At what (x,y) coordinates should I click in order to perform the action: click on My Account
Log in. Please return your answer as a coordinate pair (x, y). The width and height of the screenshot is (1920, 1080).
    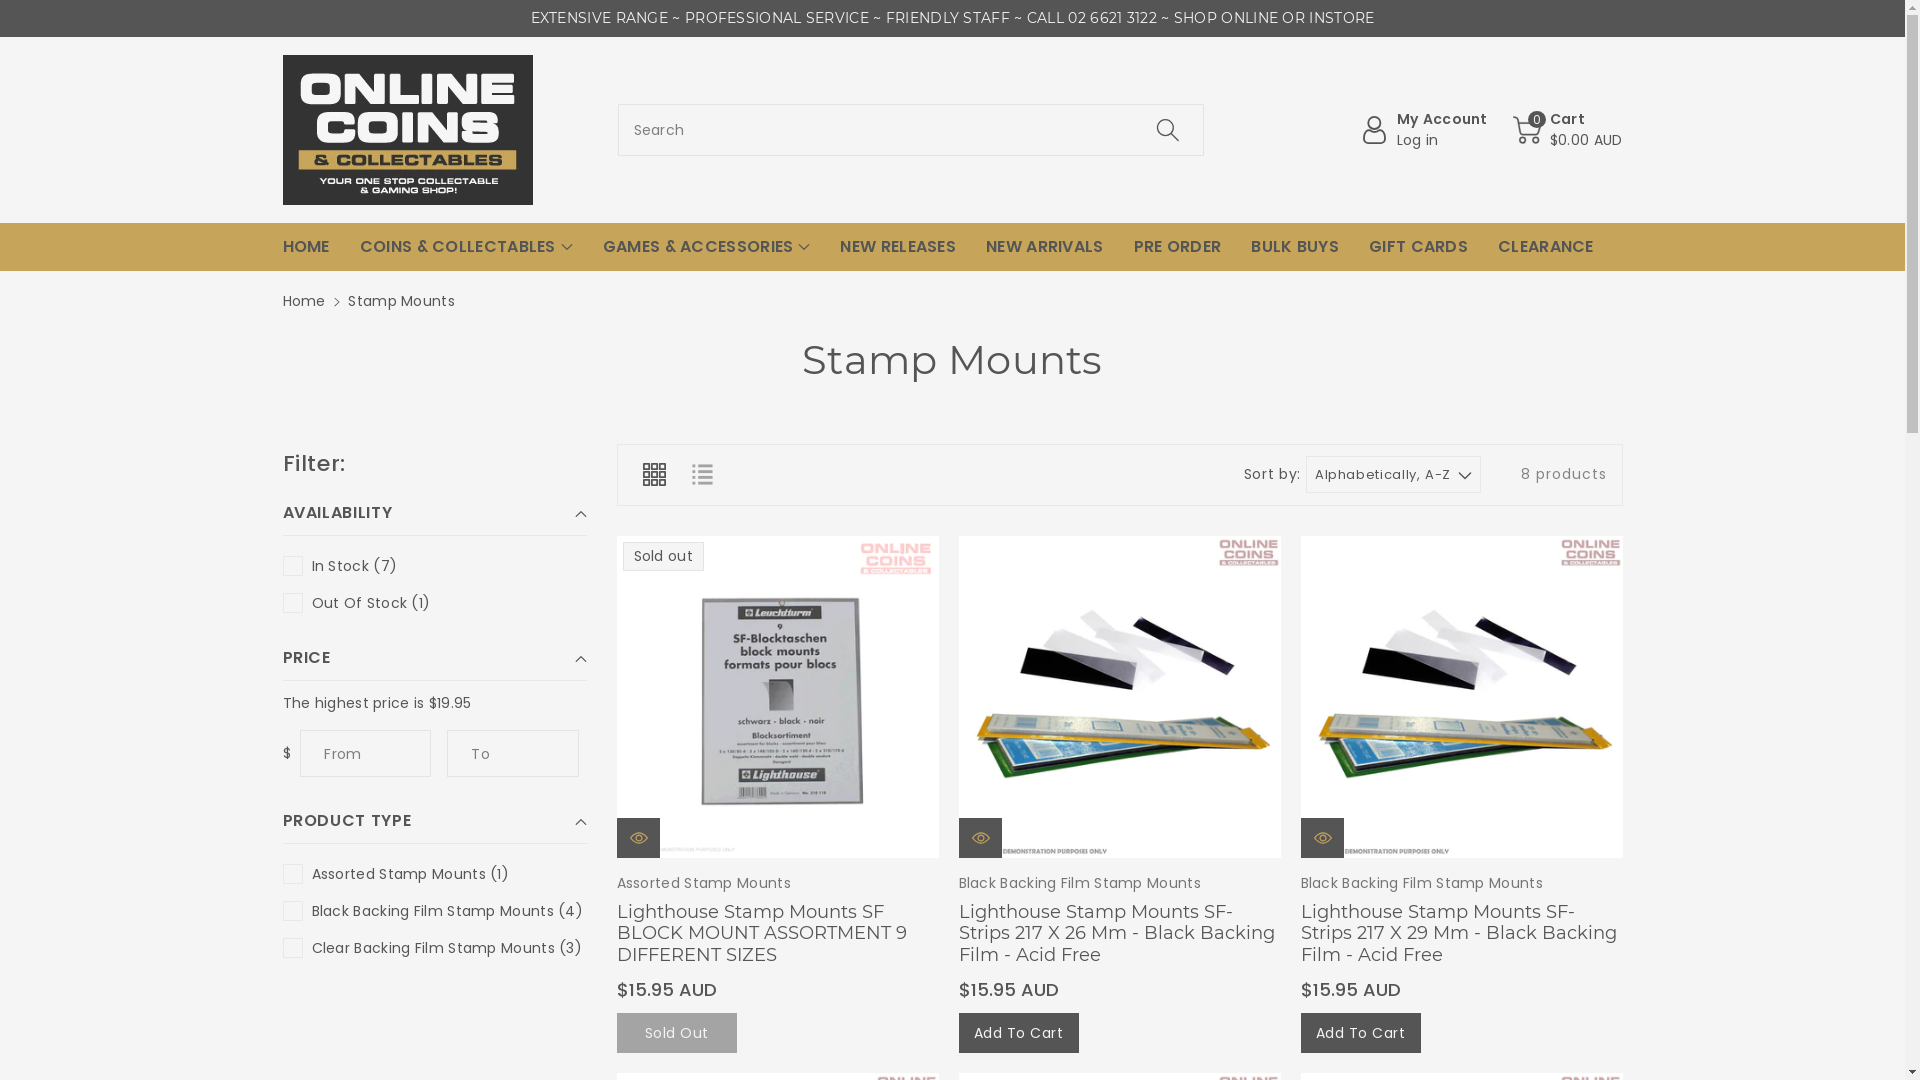
    Looking at the image, I should click on (1424, 130).